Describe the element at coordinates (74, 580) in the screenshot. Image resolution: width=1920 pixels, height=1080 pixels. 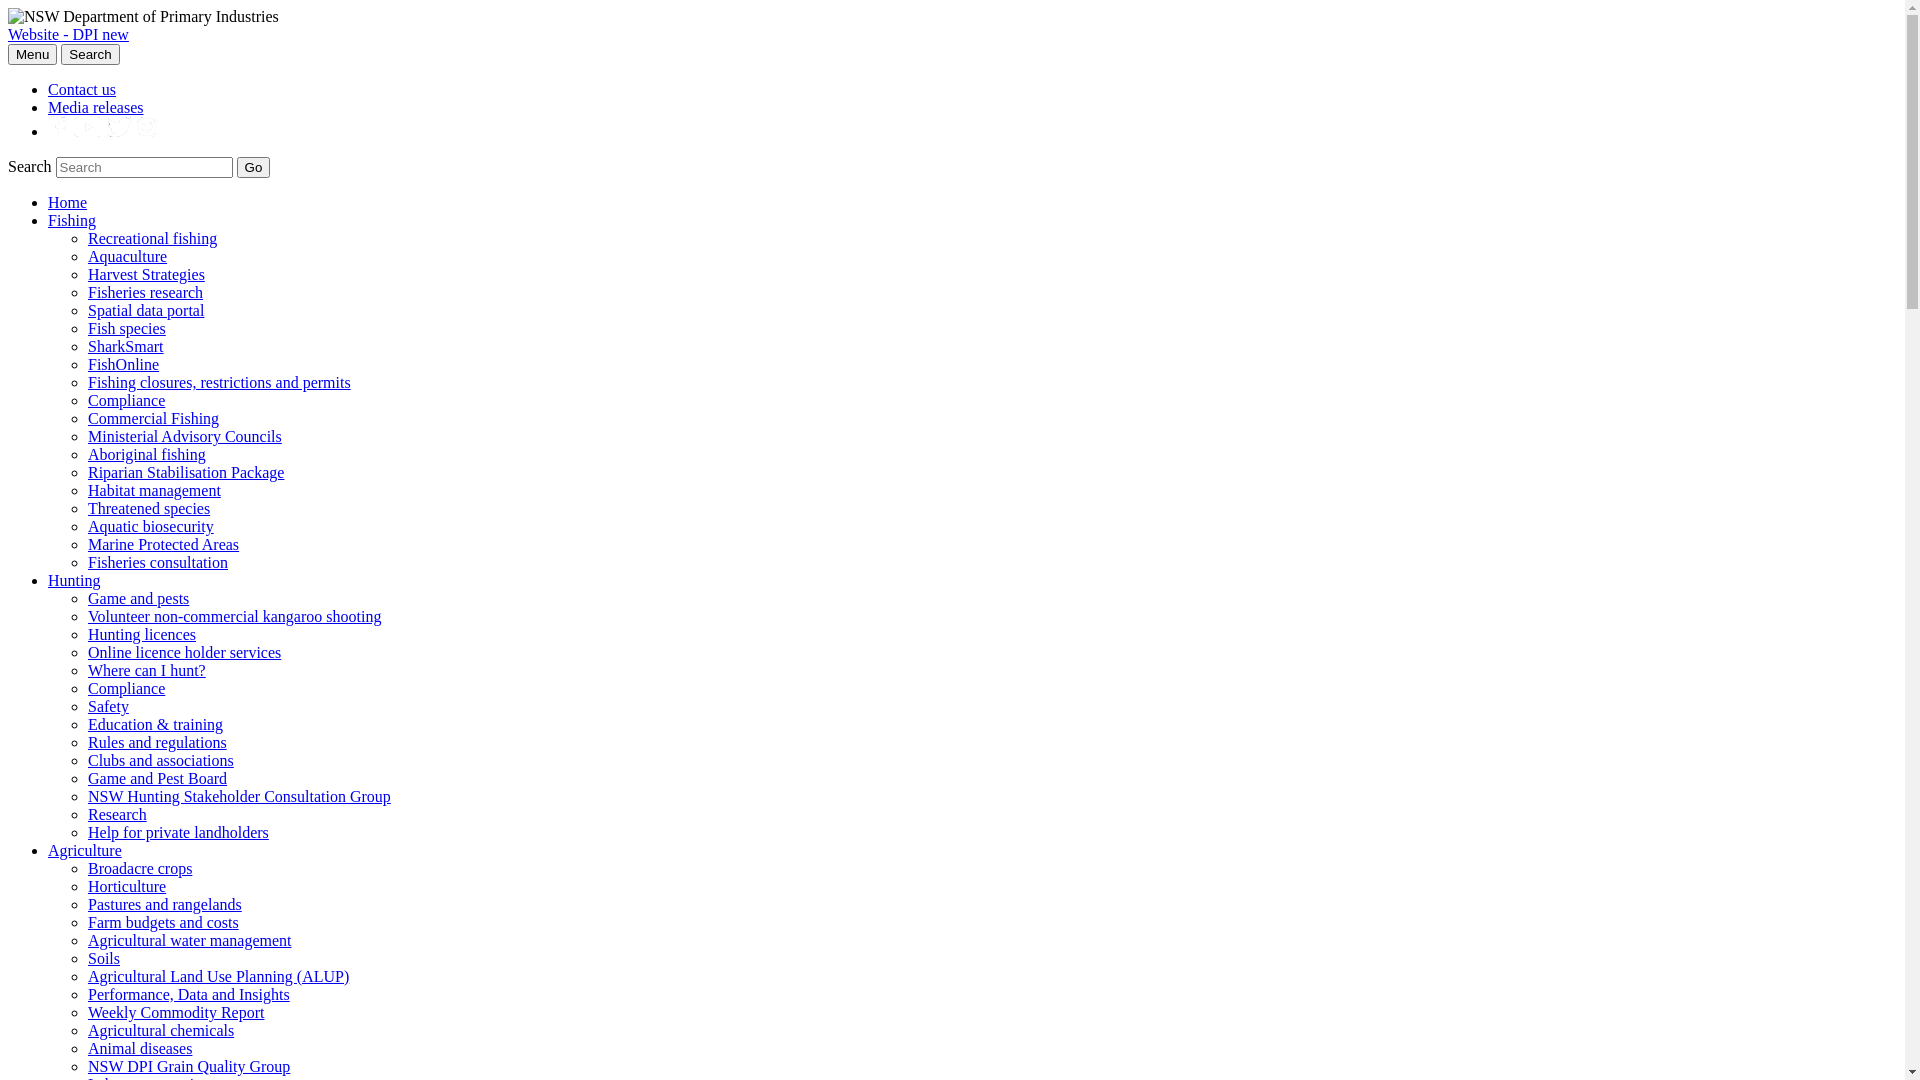
I see `Hunting` at that location.